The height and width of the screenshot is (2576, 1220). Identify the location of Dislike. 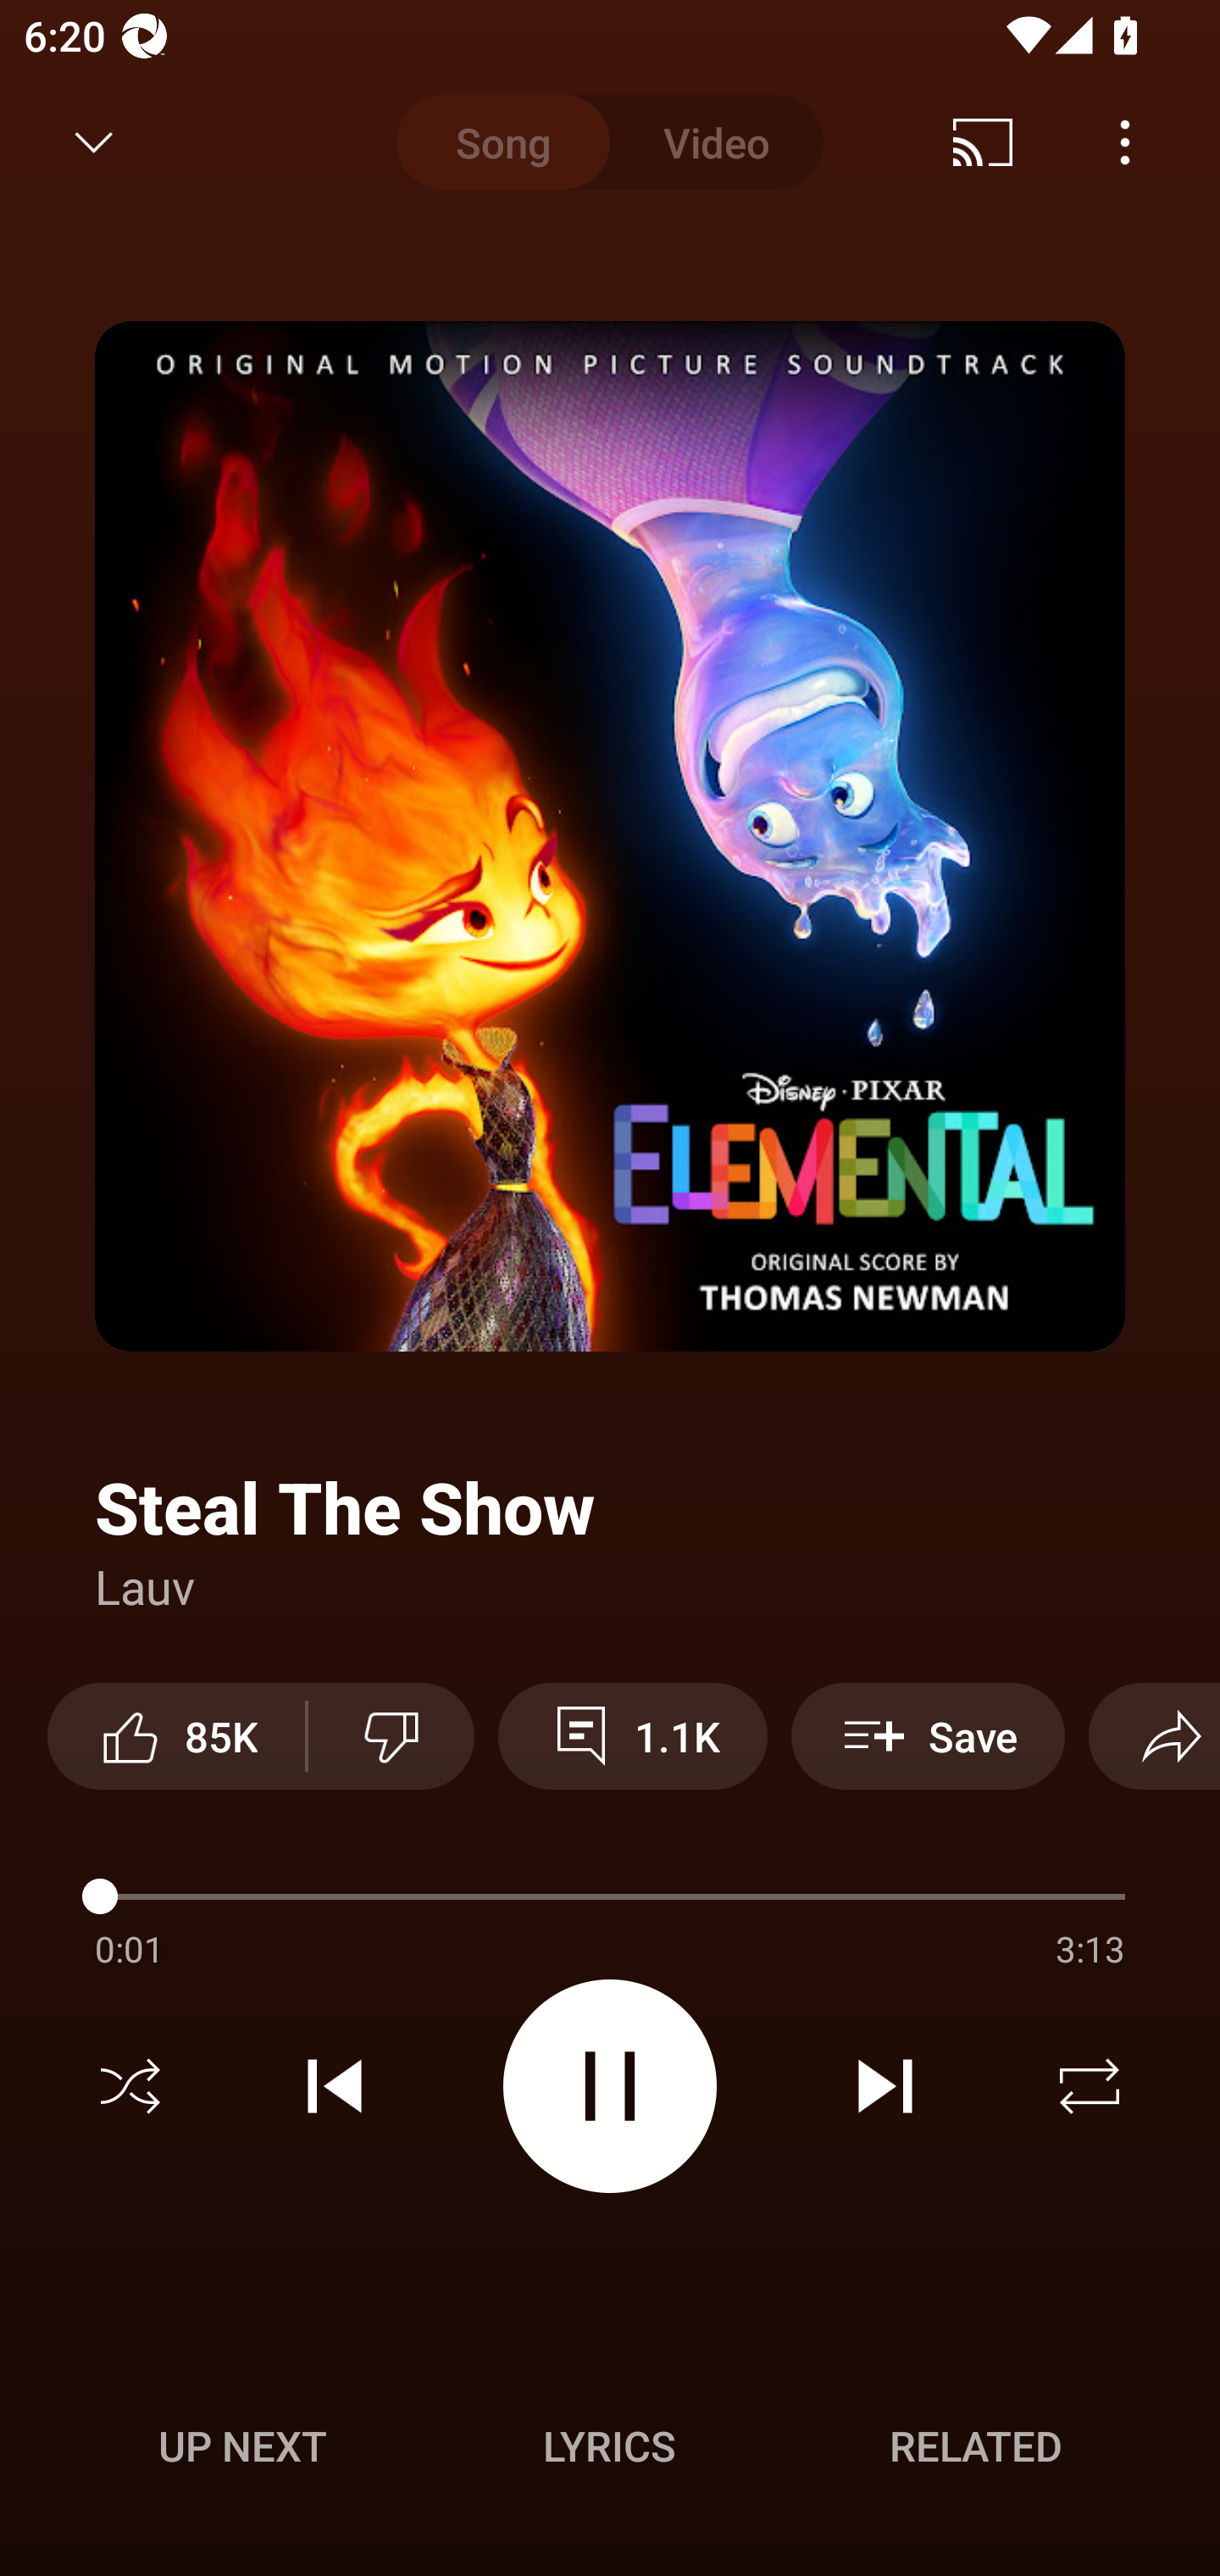
(391, 1735).